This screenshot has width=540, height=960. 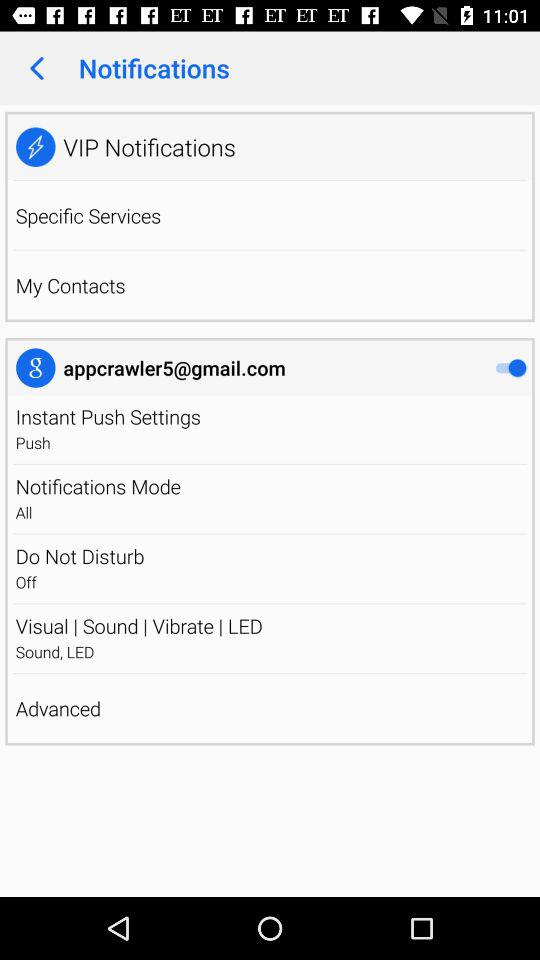 I want to click on click the icon to the left of the notifications, so click(x=36, y=68).